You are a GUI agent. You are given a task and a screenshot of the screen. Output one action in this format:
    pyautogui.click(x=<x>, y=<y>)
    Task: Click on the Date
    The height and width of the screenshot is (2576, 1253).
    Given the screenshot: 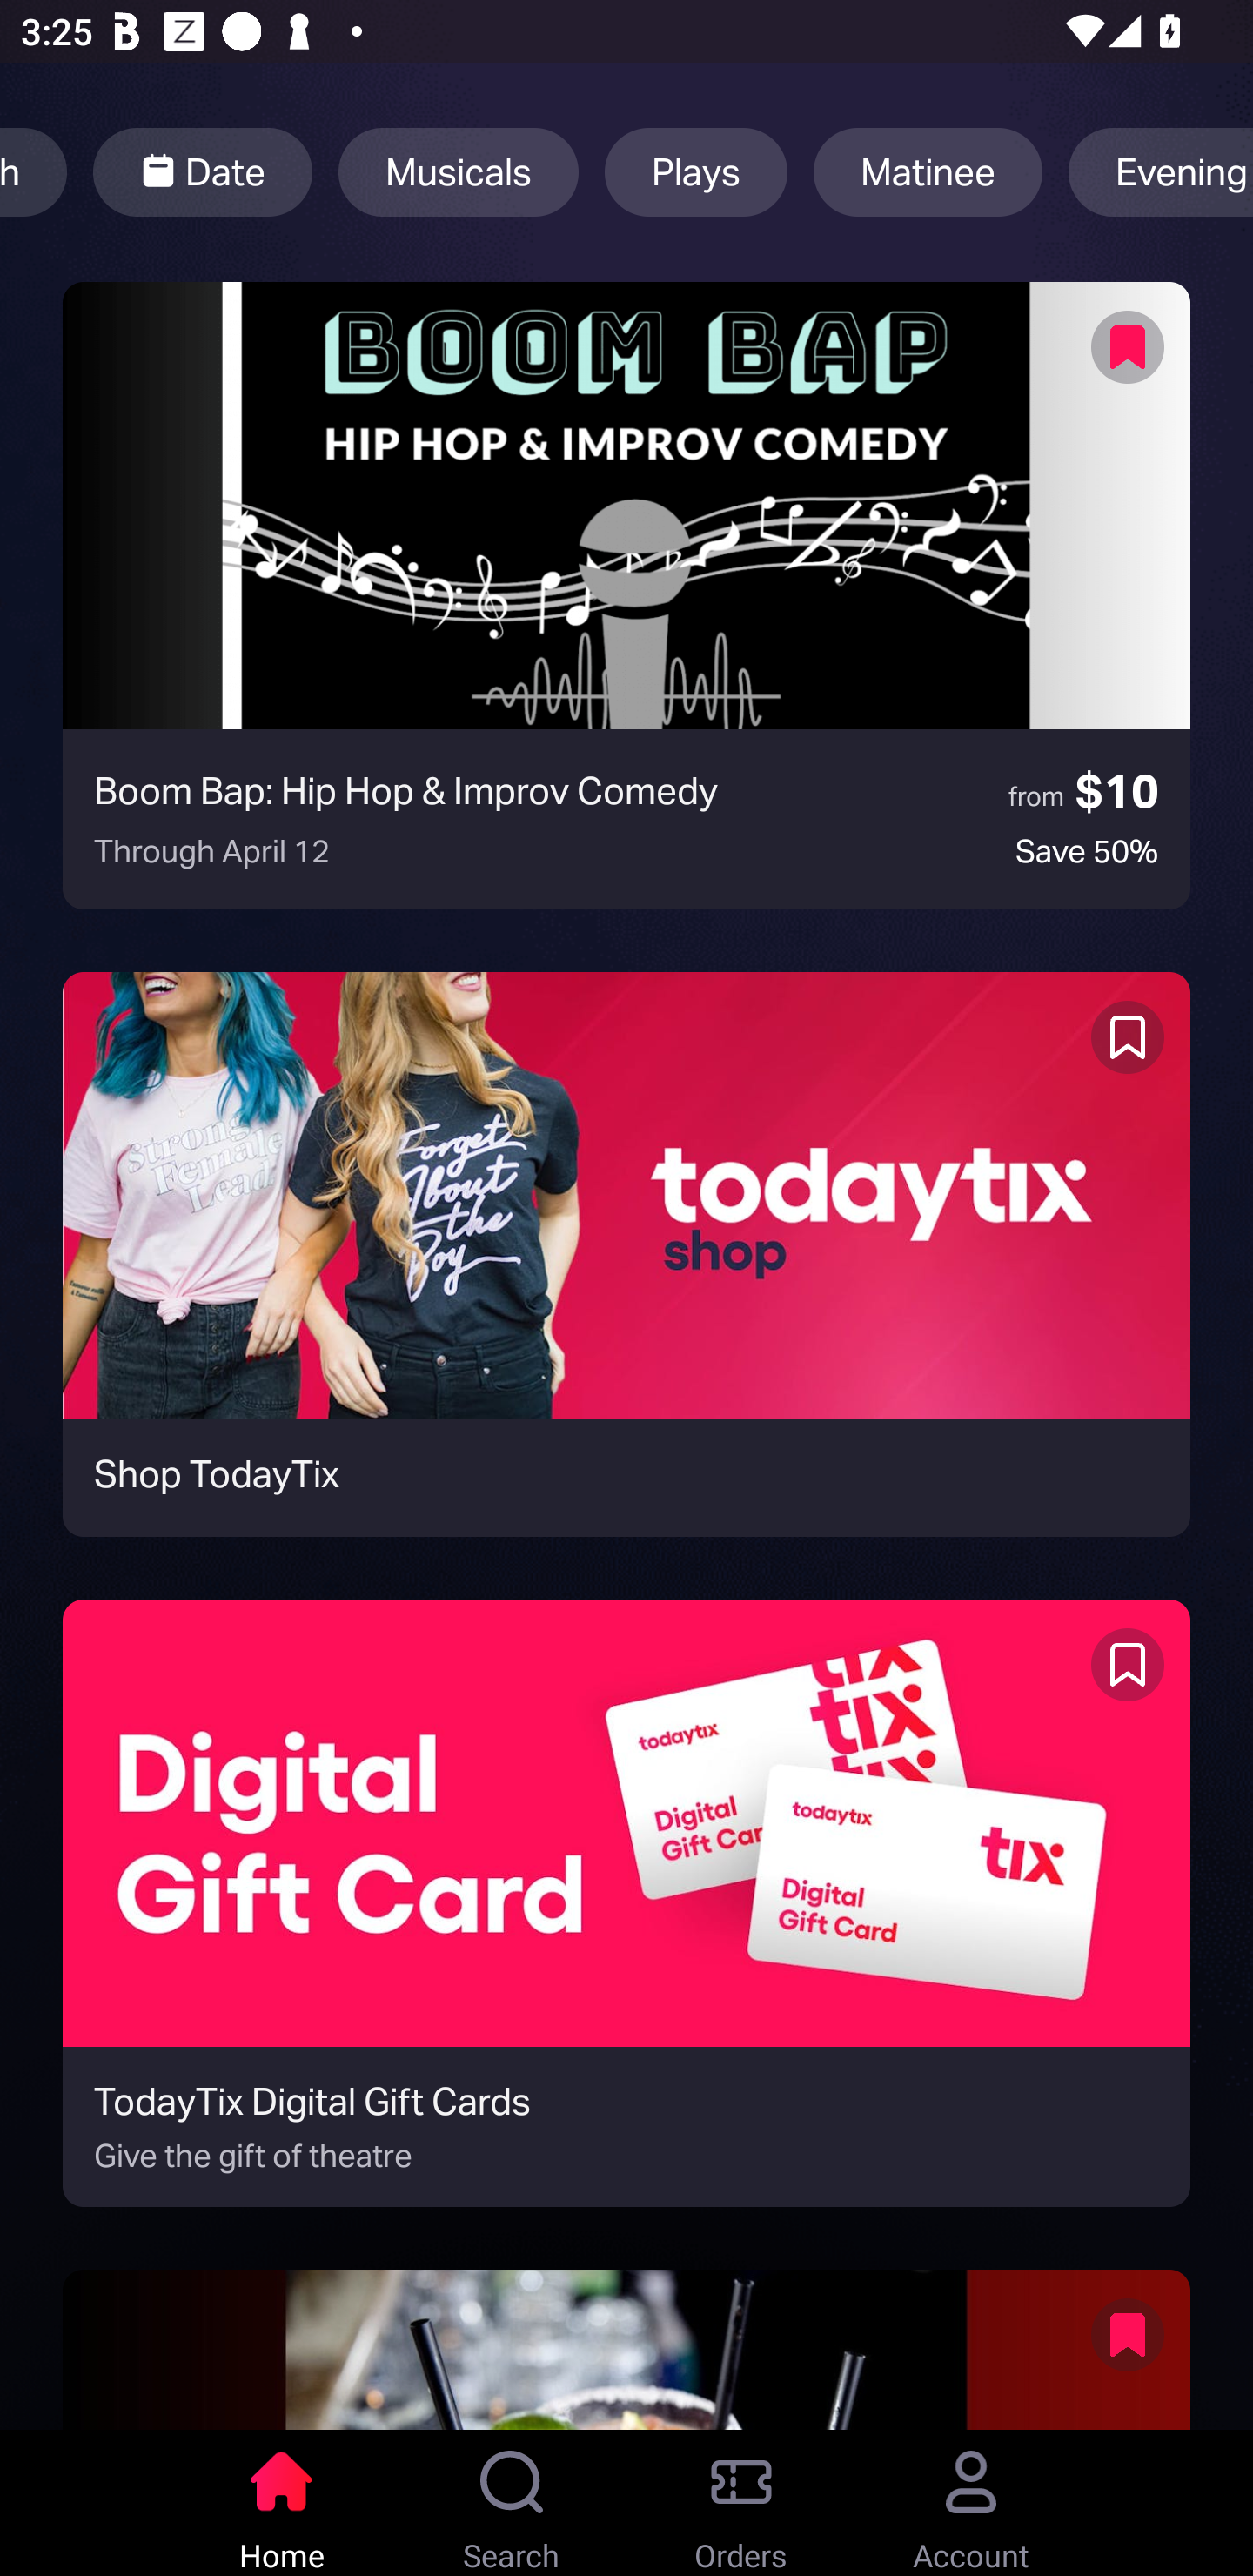 What is the action you would take?
    pyautogui.click(x=202, y=172)
    